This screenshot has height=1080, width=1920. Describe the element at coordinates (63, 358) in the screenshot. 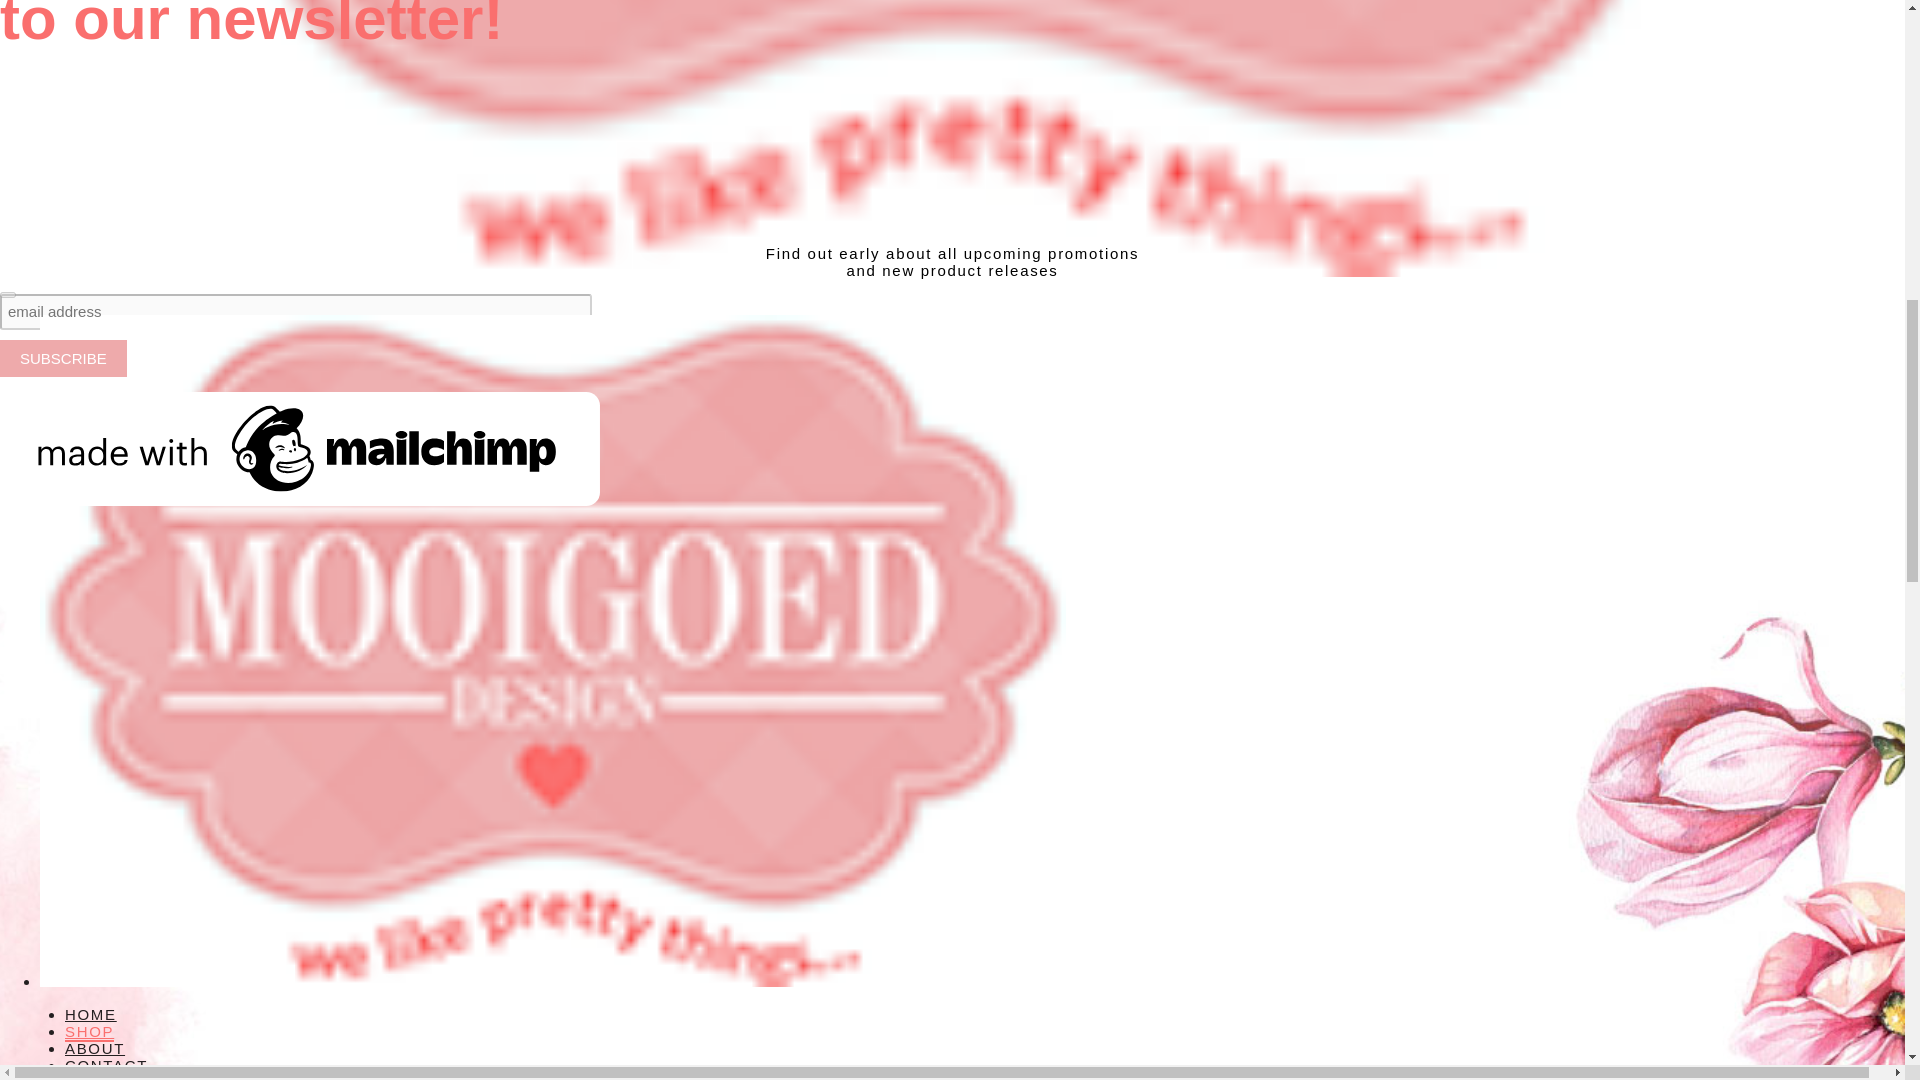

I see `Subscribe` at that location.